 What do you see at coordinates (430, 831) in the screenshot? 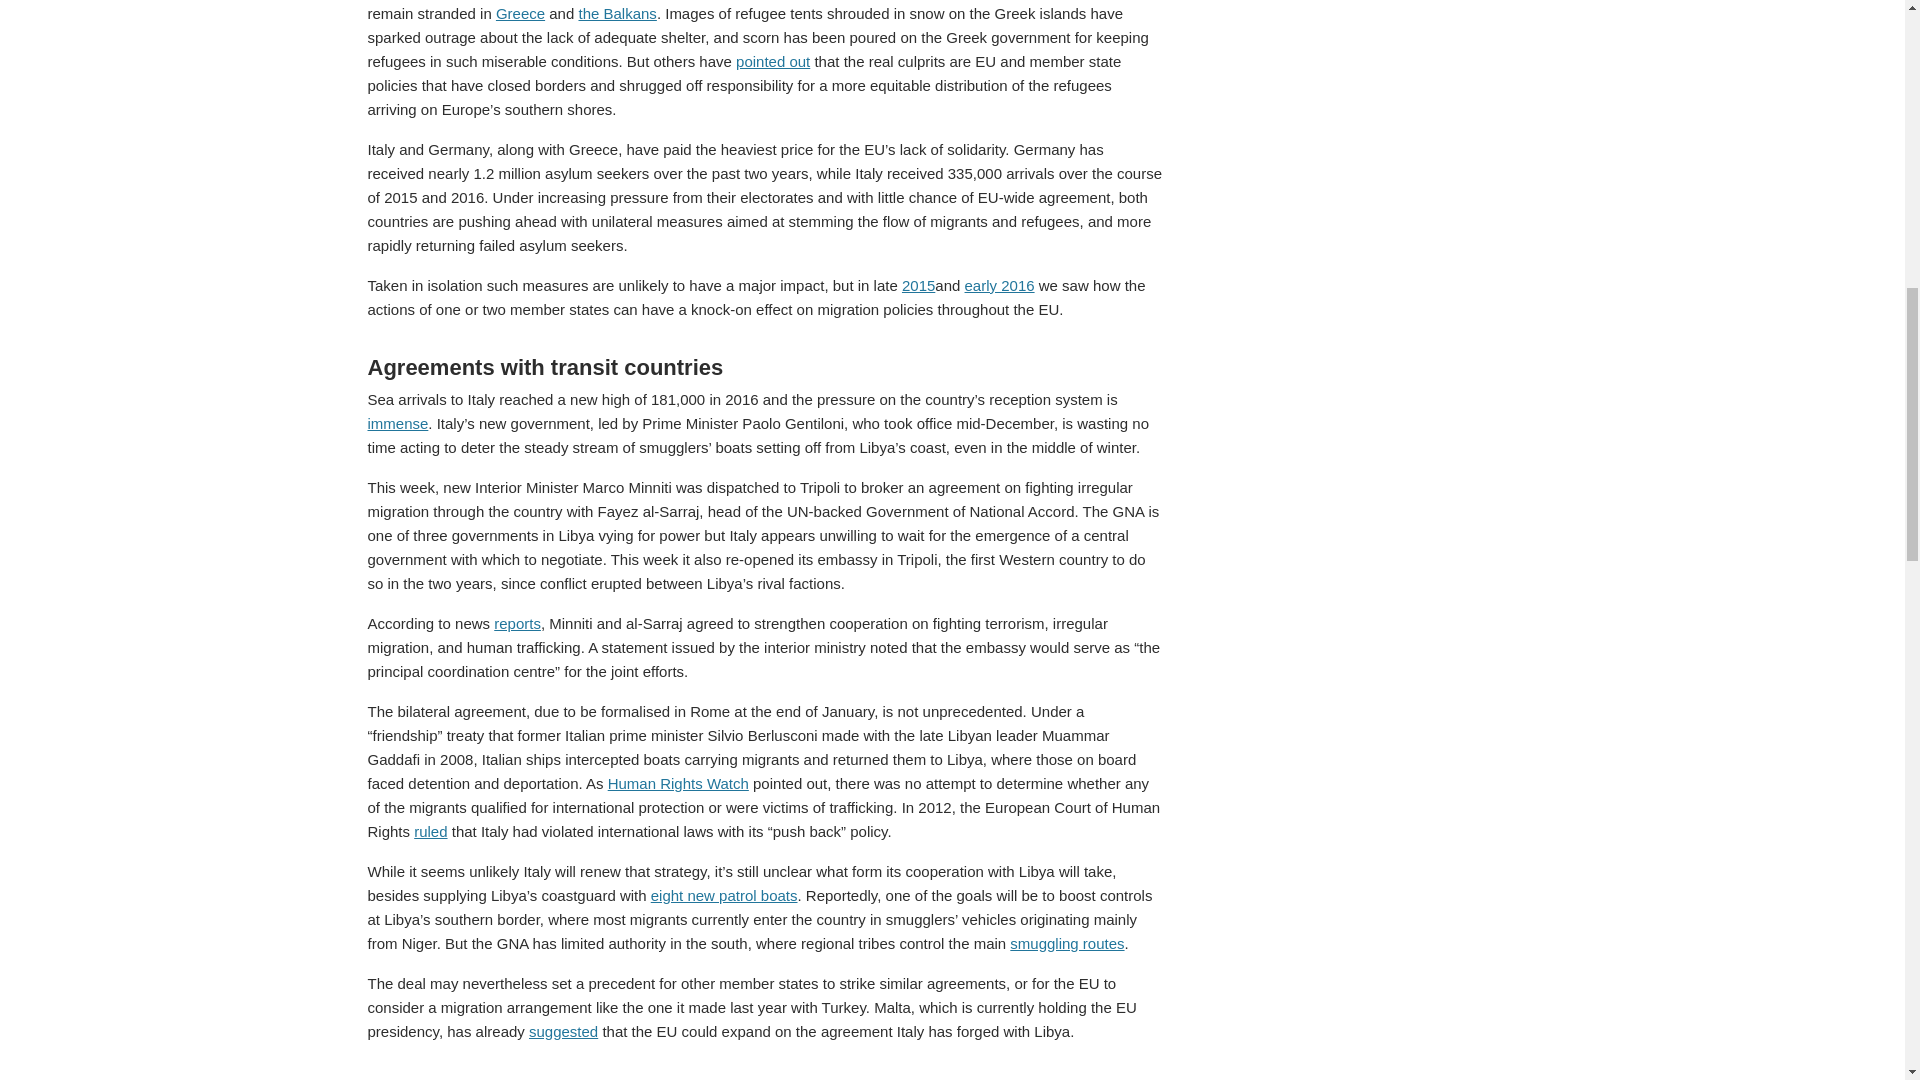
I see `ruled` at bounding box center [430, 831].